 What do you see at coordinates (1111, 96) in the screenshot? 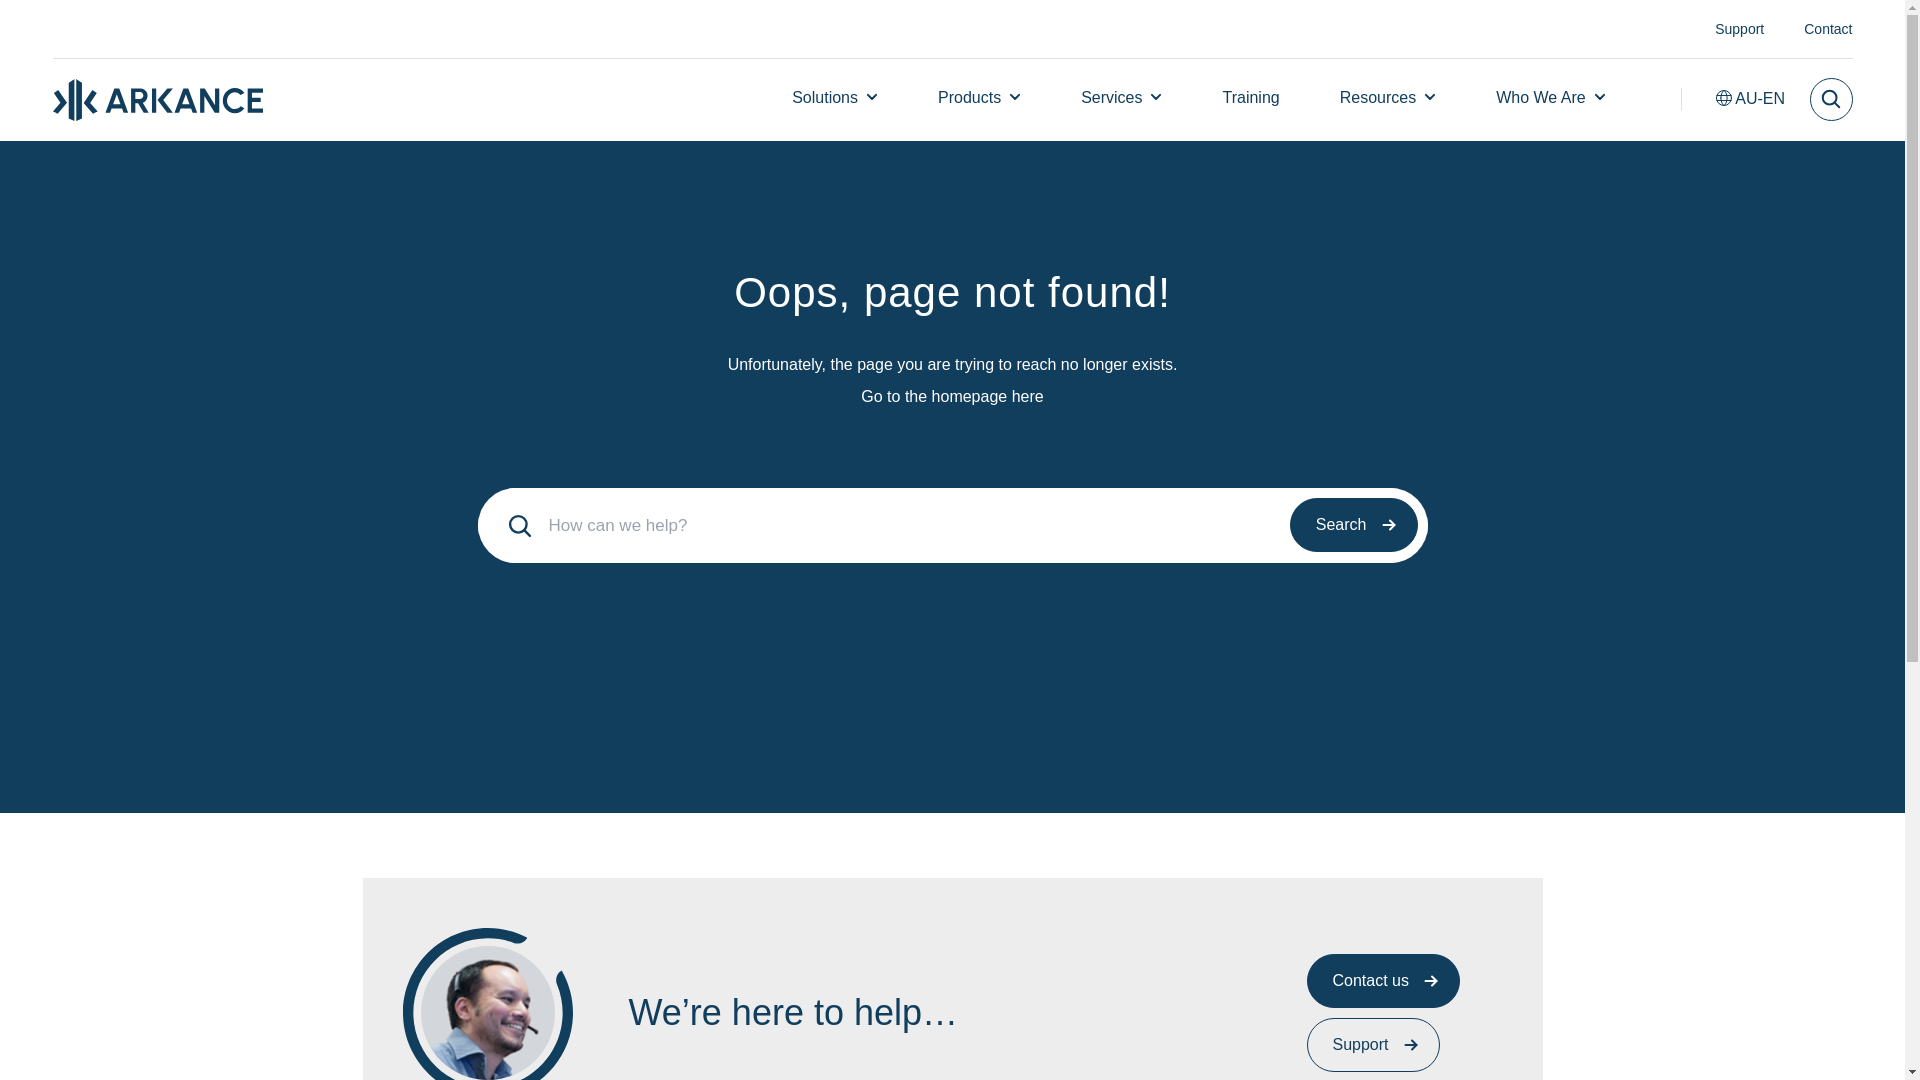
I see `Services` at bounding box center [1111, 96].